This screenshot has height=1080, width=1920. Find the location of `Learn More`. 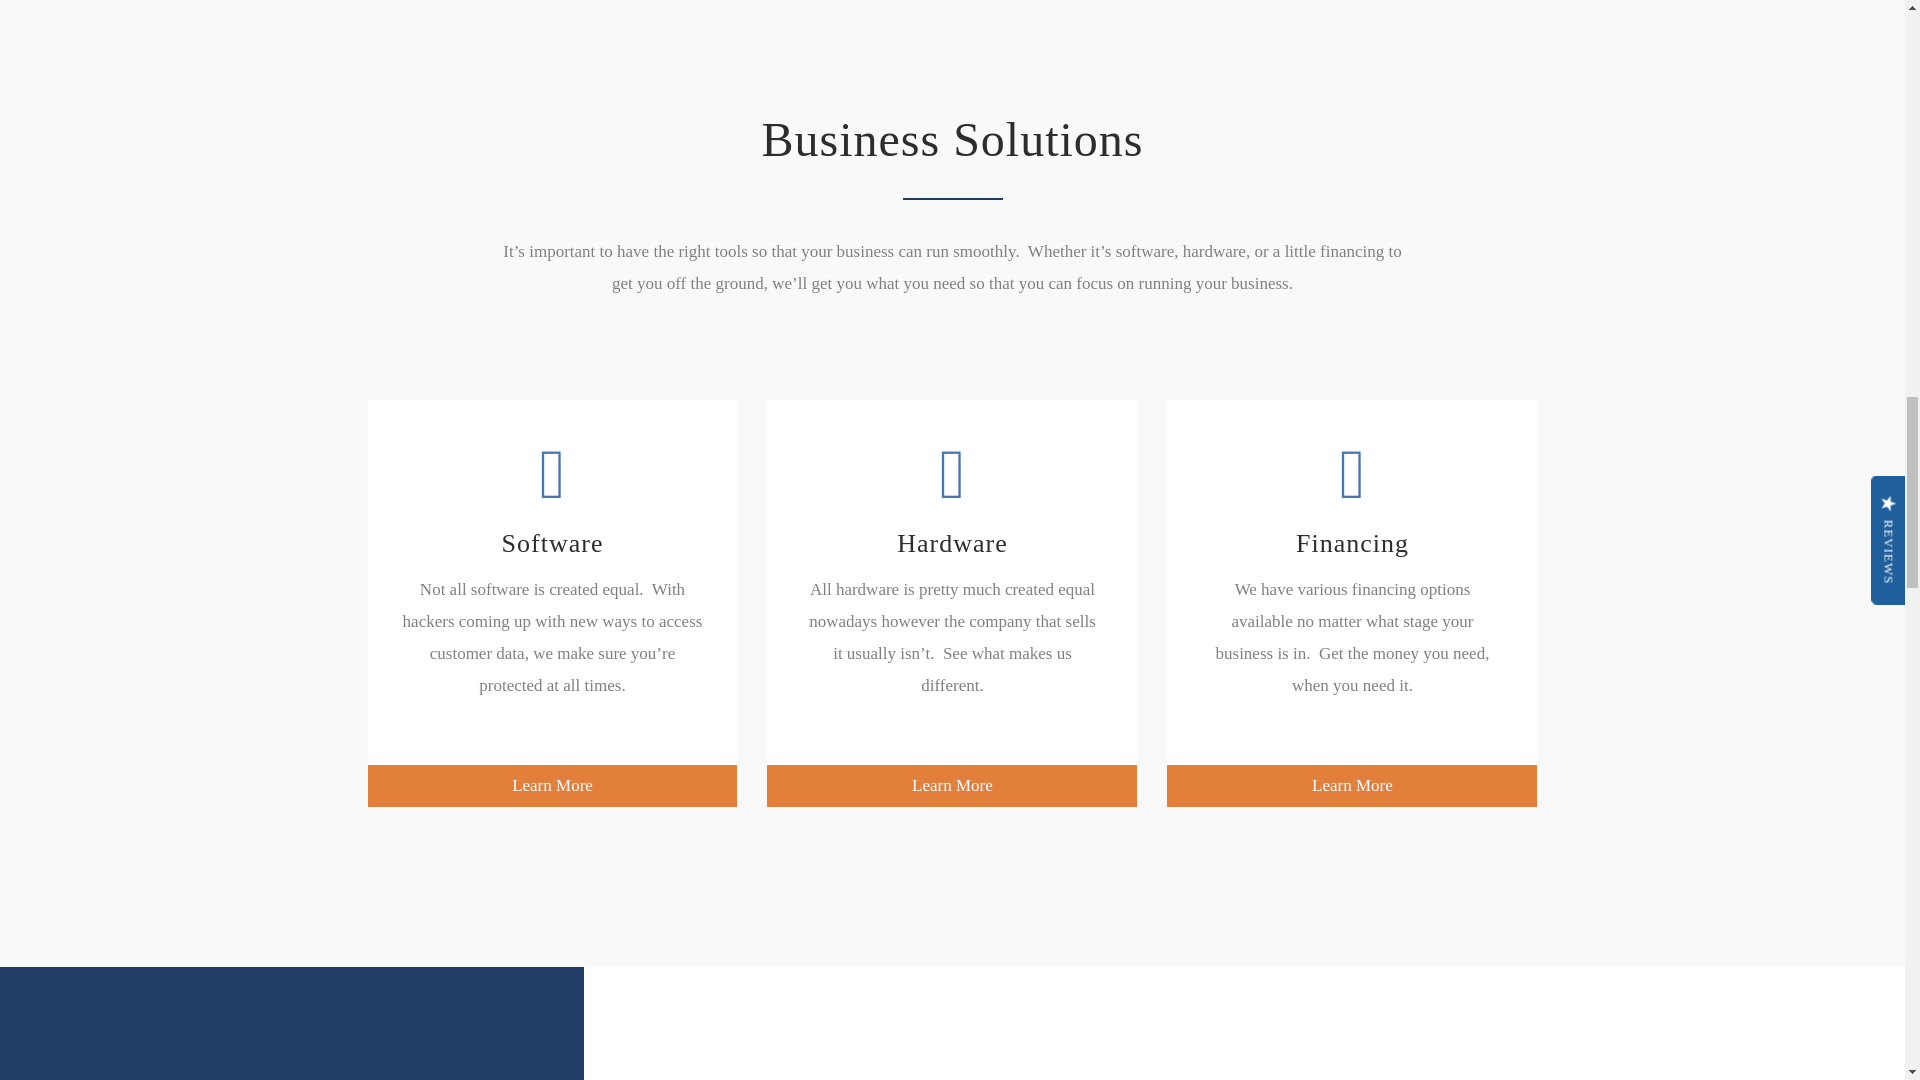

Learn More is located at coordinates (552, 785).